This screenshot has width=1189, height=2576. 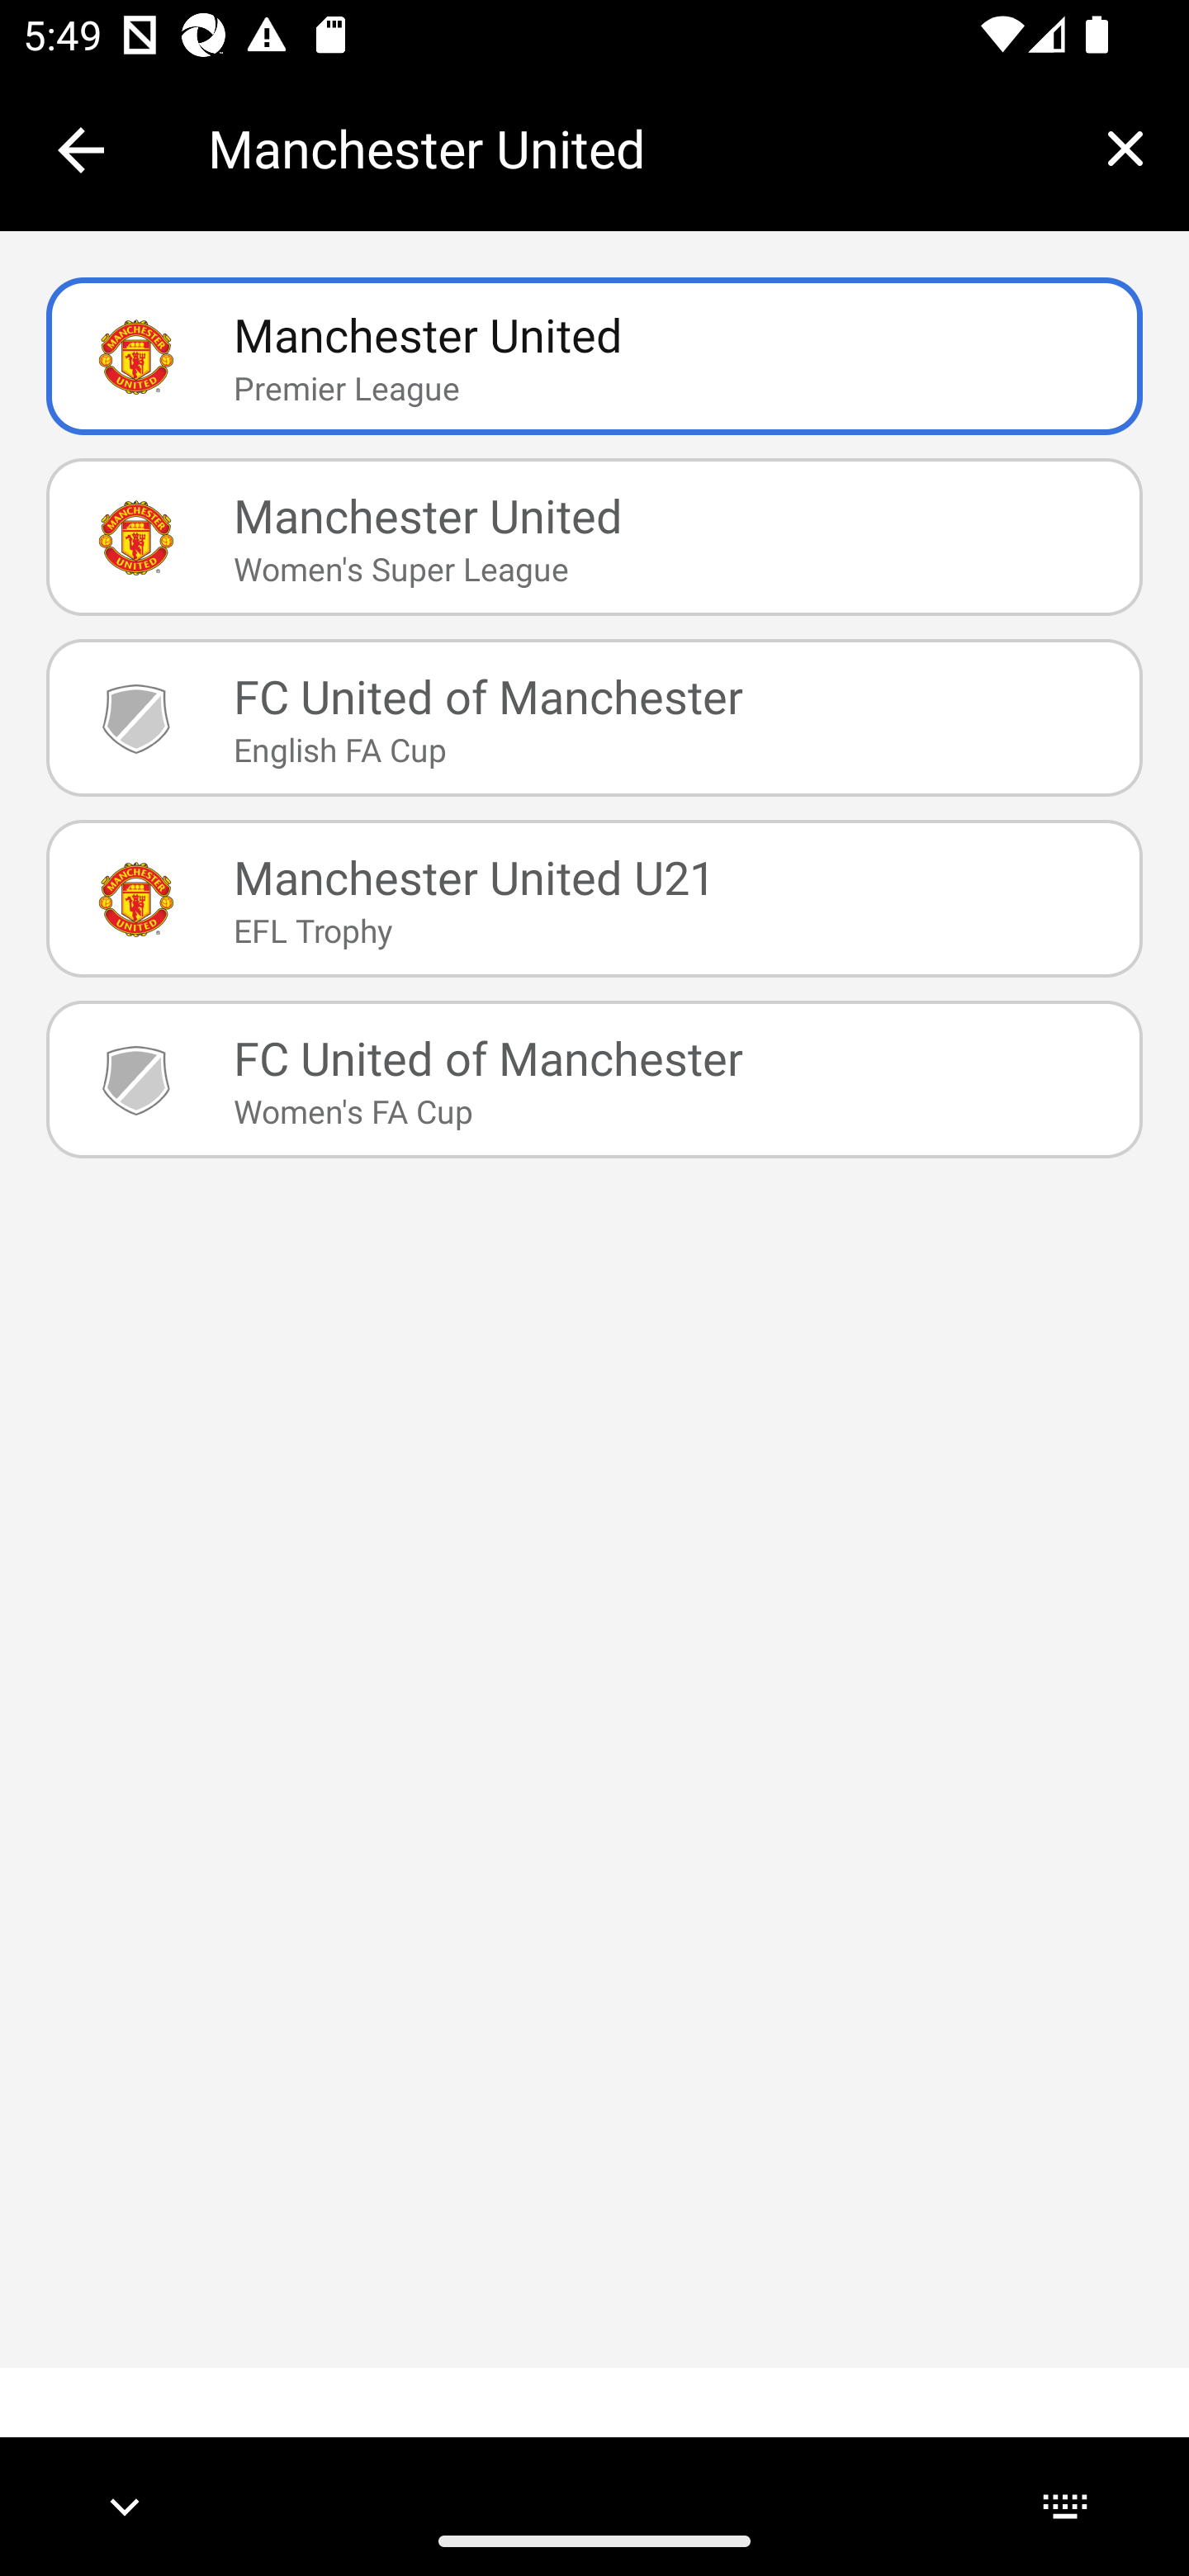 What do you see at coordinates (594, 537) in the screenshot?
I see `Manchester United Women's Super League` at bounding box center [594, 537].